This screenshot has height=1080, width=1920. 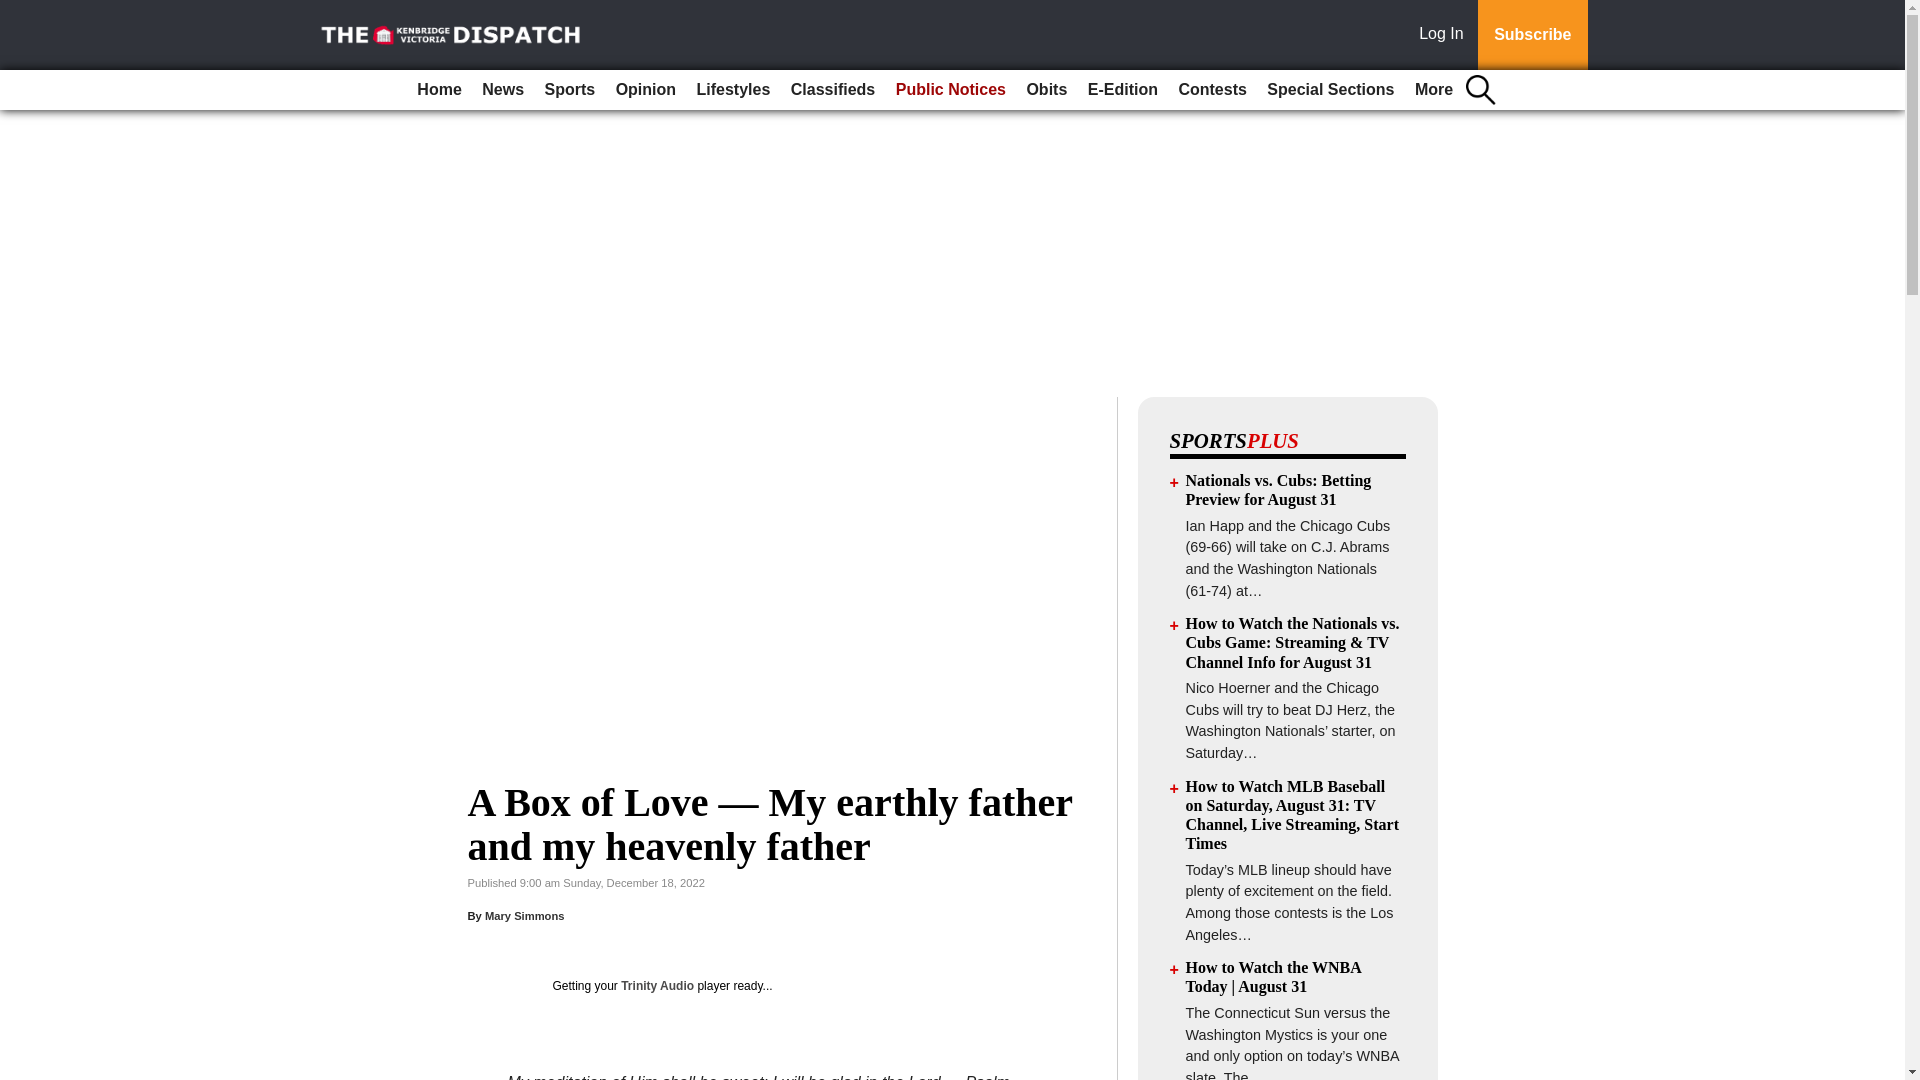 I want to click on Sports, so click(x=568, y=90).